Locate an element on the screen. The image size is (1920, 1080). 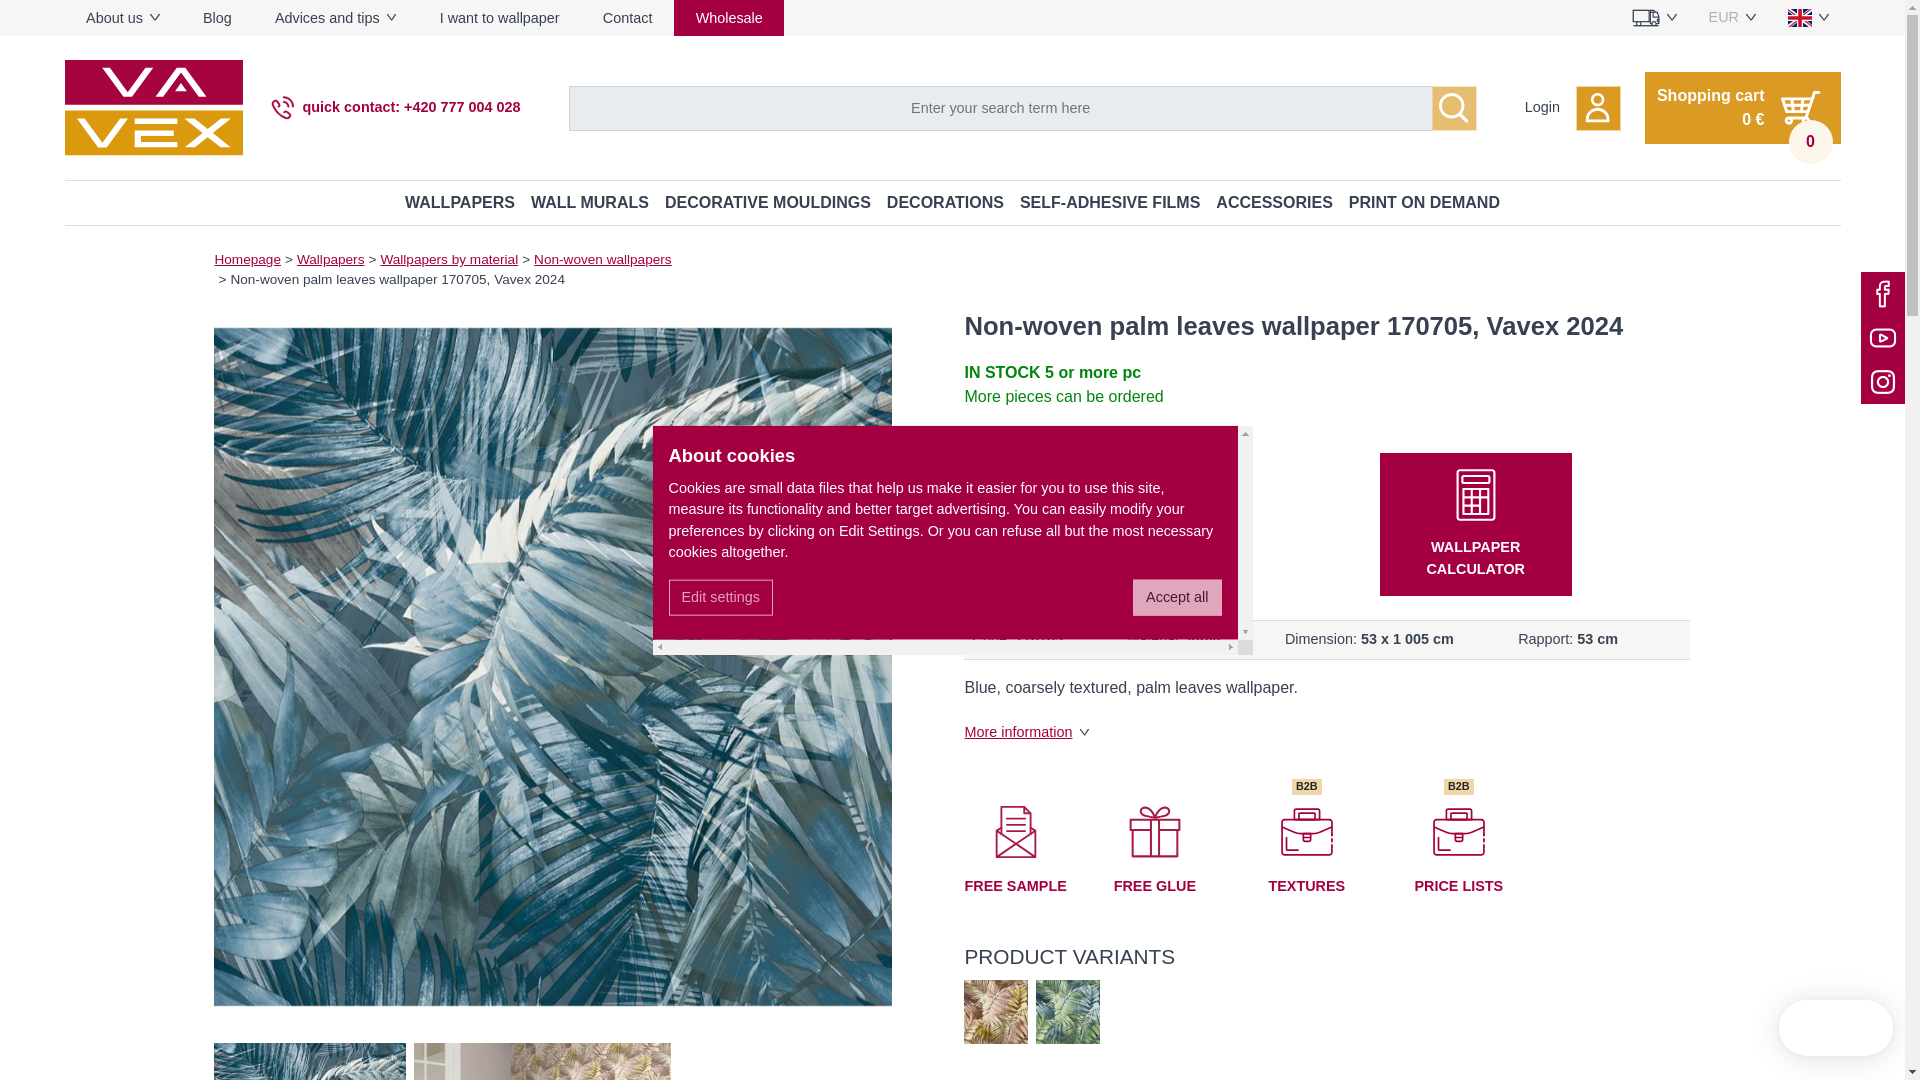
Advices and tips is located at coordinates (336, 18).